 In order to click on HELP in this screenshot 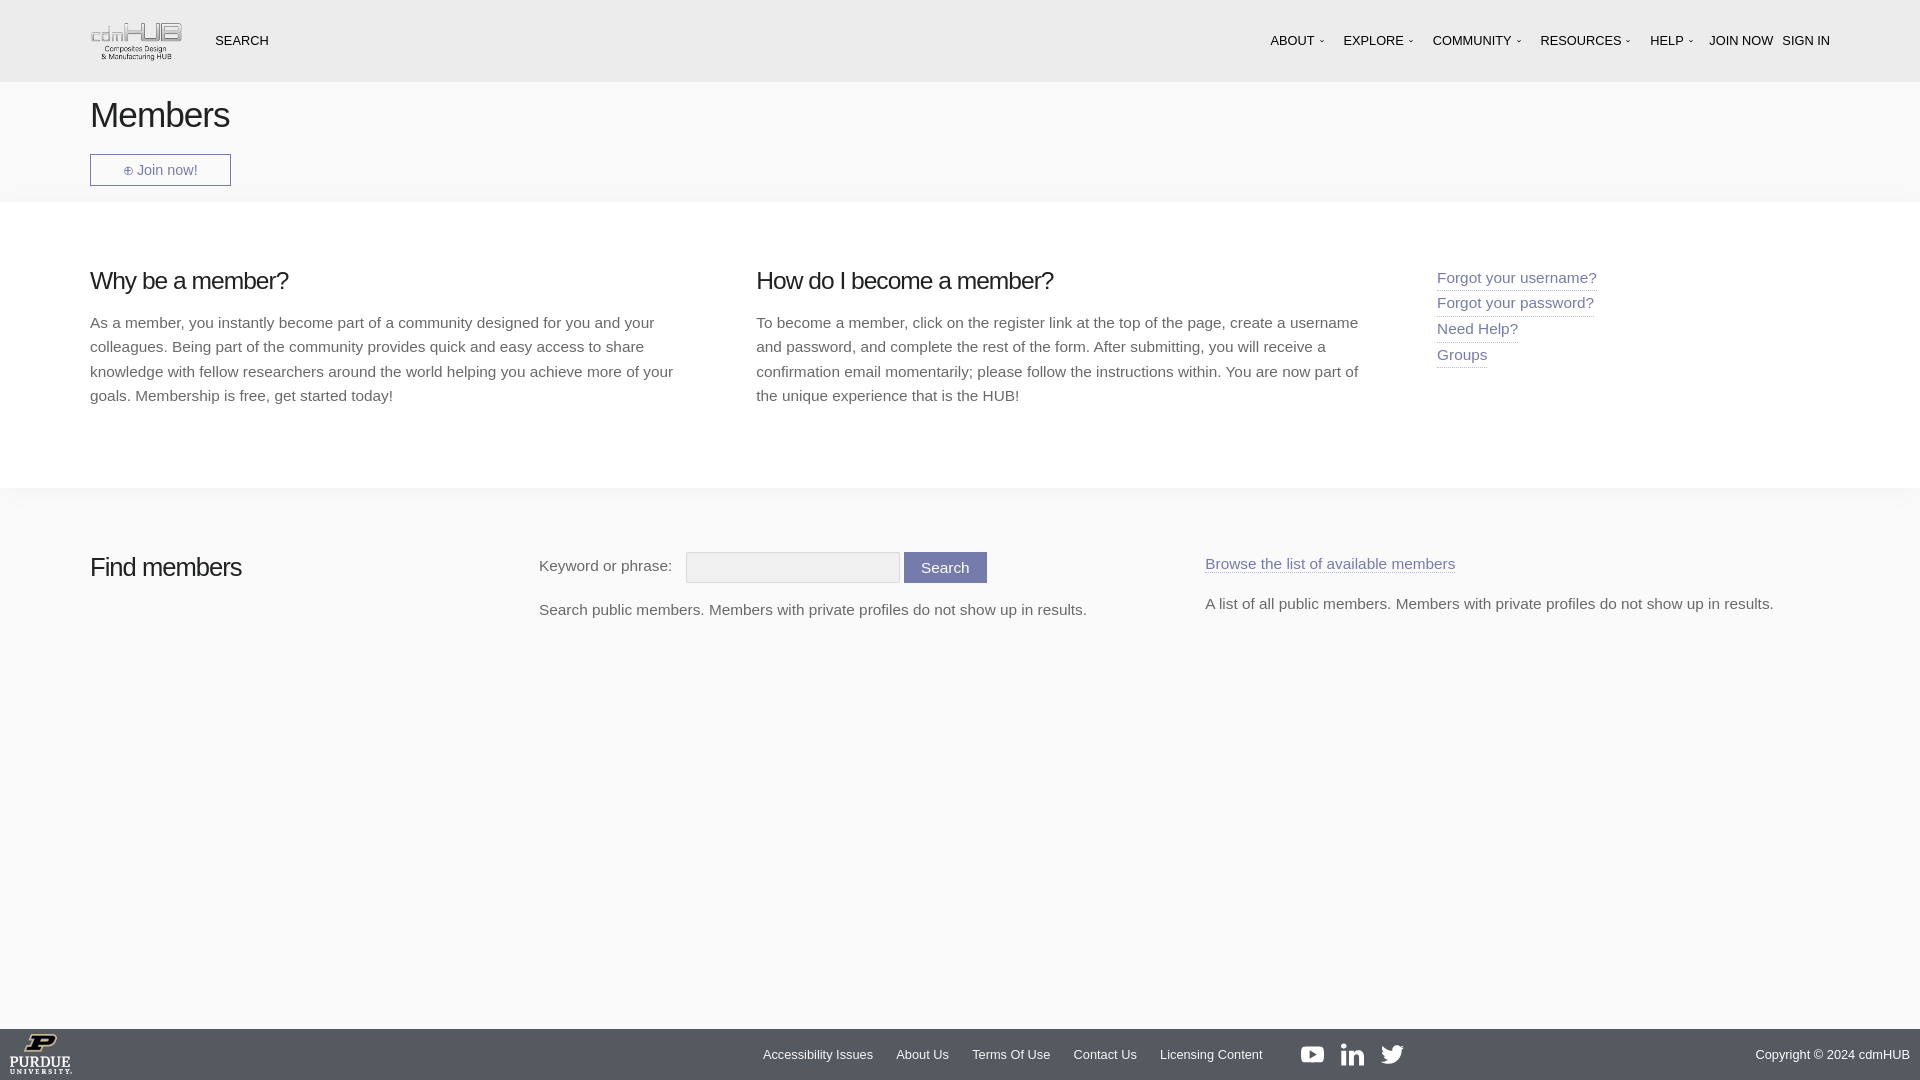, I will do `click(1672, 40)`.